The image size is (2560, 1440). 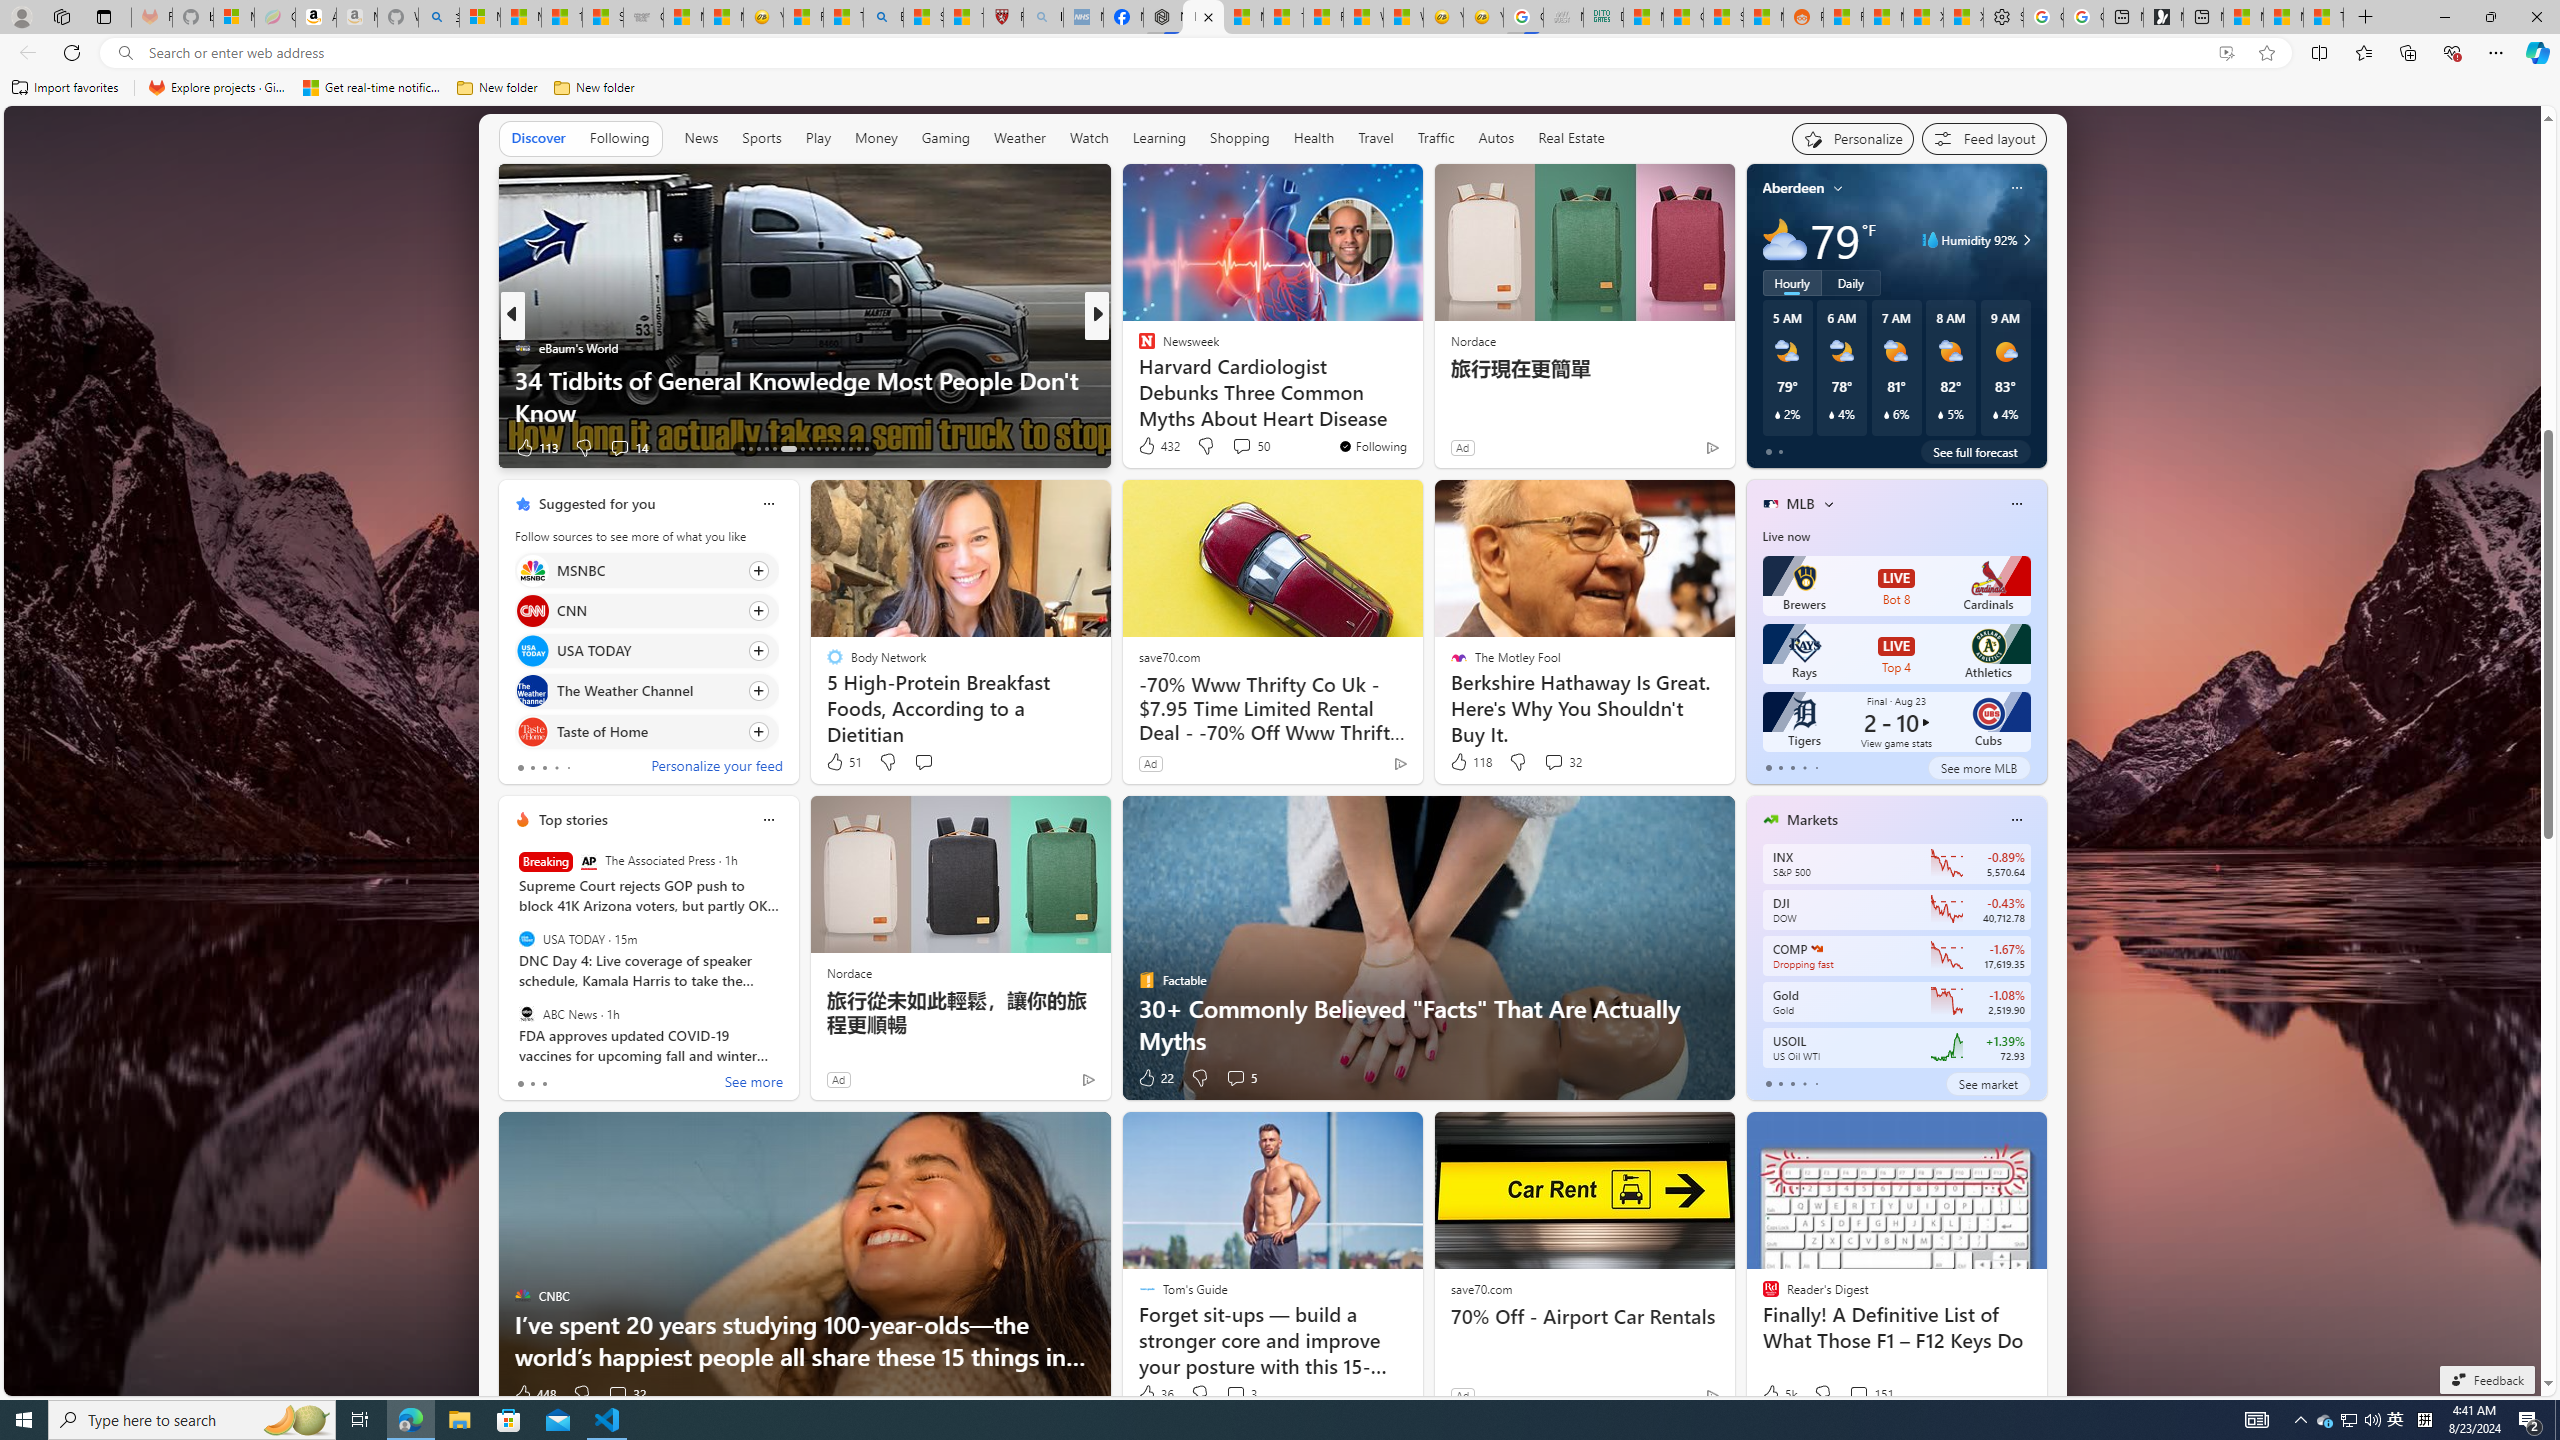 What do you see at coordinates (1419, 412) in the screenshot?
I see `17 Things Every Man Should Know About His Wife` at bounding box center [1419, 412].